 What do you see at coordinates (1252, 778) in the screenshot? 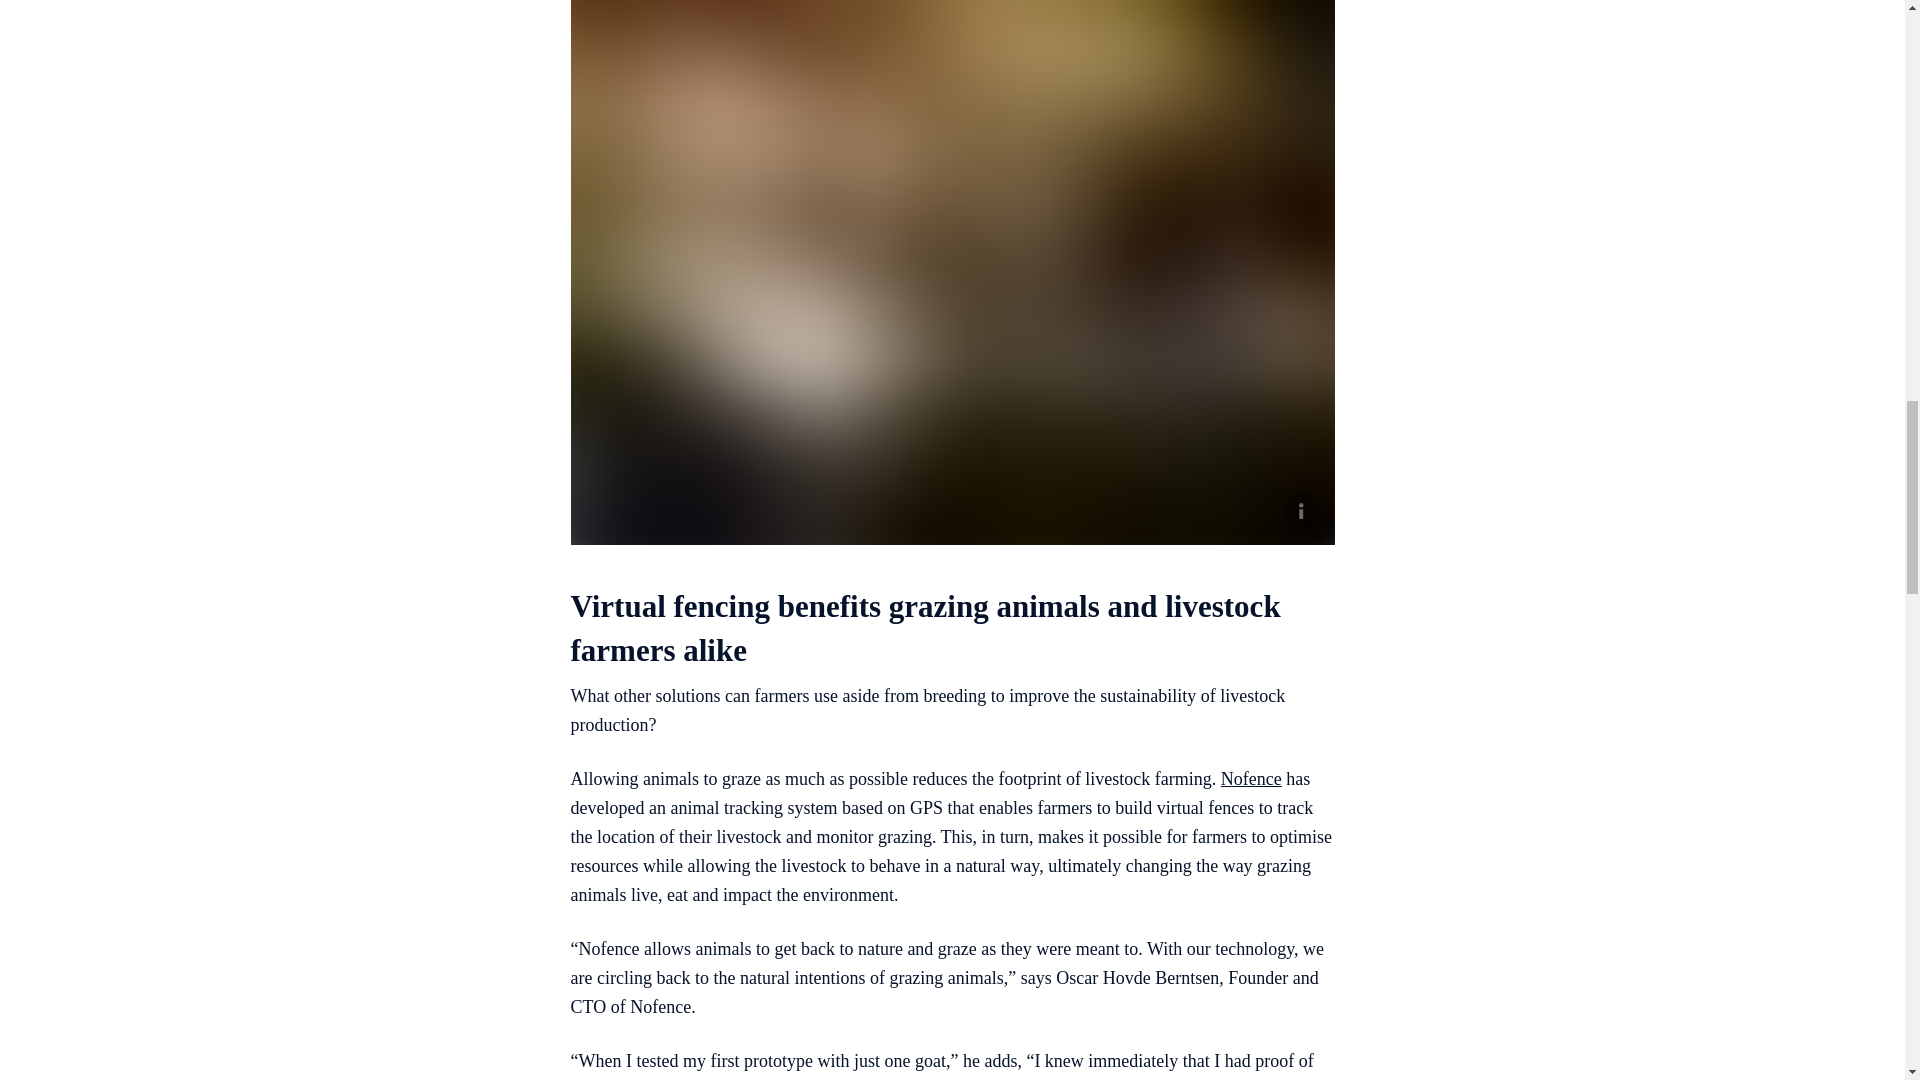
I see `Nofence` at bounding box center [1252, 778].